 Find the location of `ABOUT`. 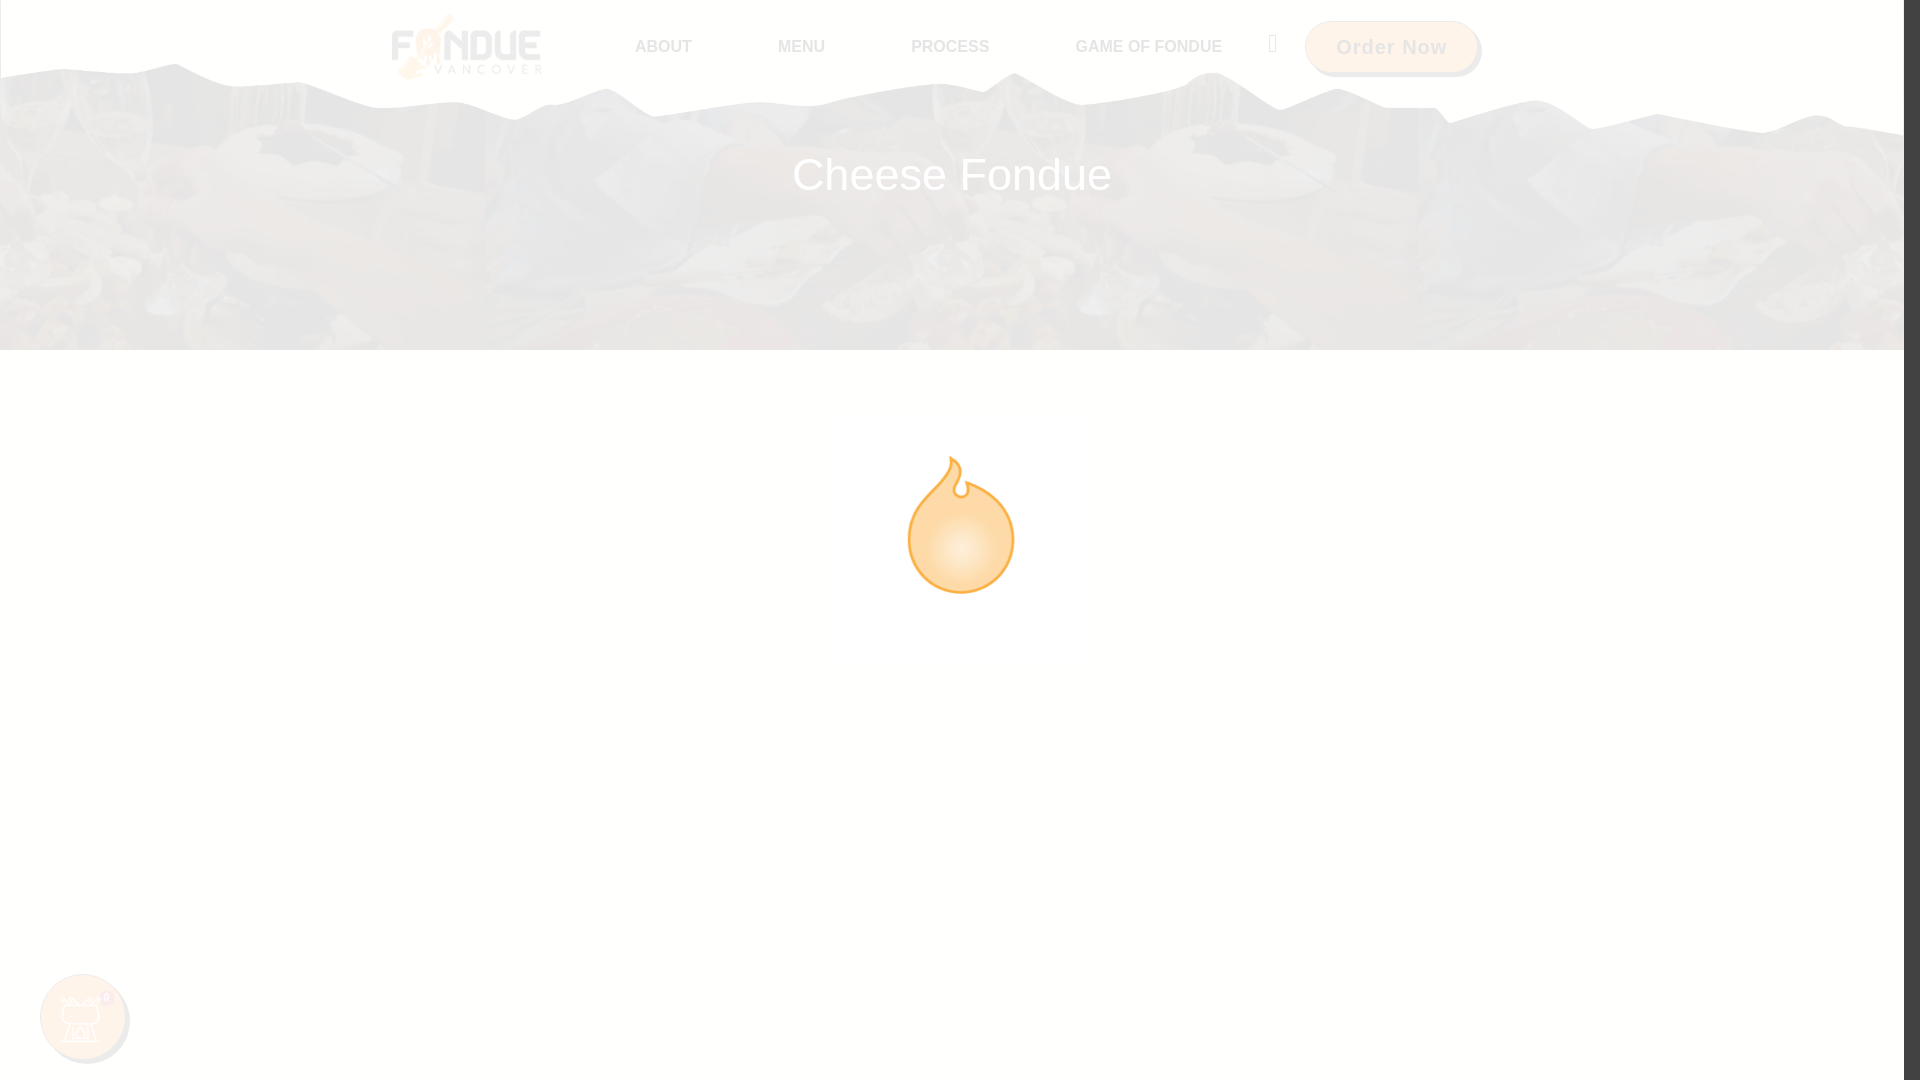

ABOUT is located at coordinates (663, 46).